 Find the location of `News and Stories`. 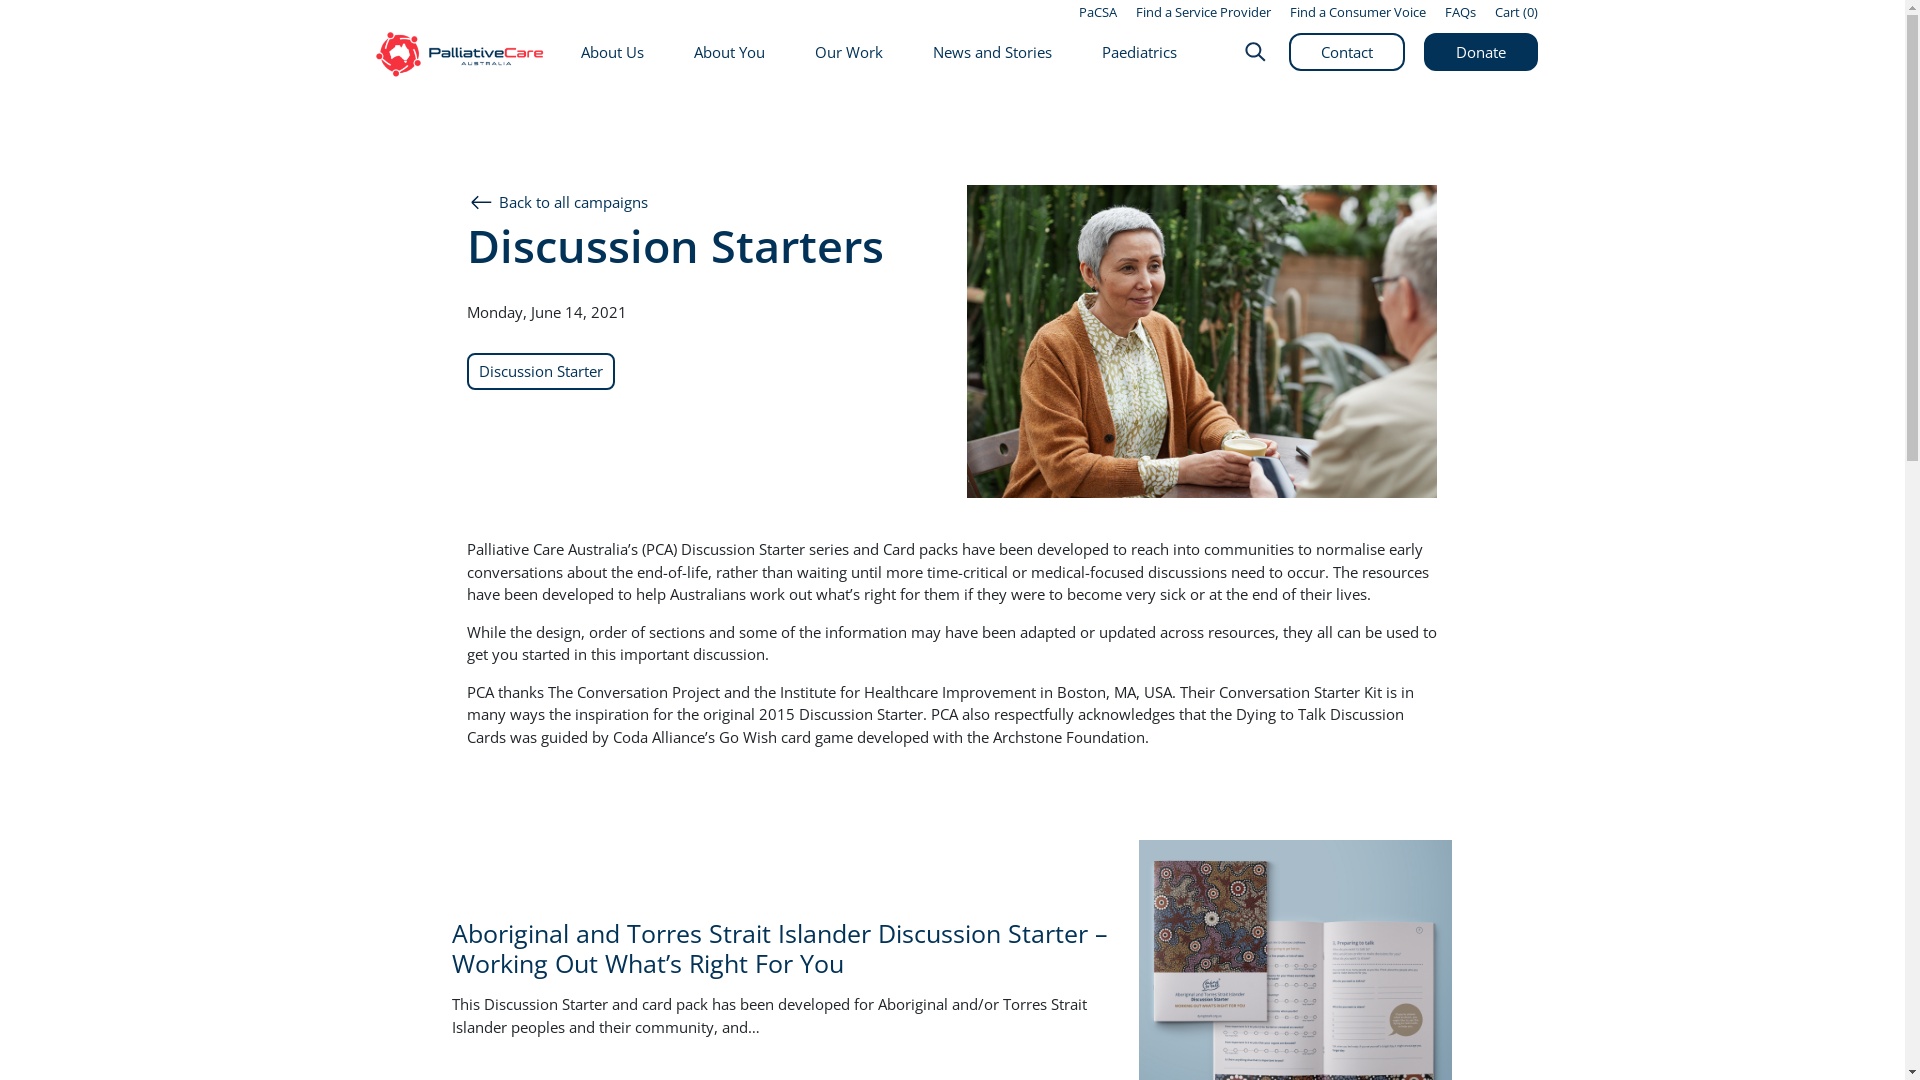

News and Stories is located at coordinates (992, 54).